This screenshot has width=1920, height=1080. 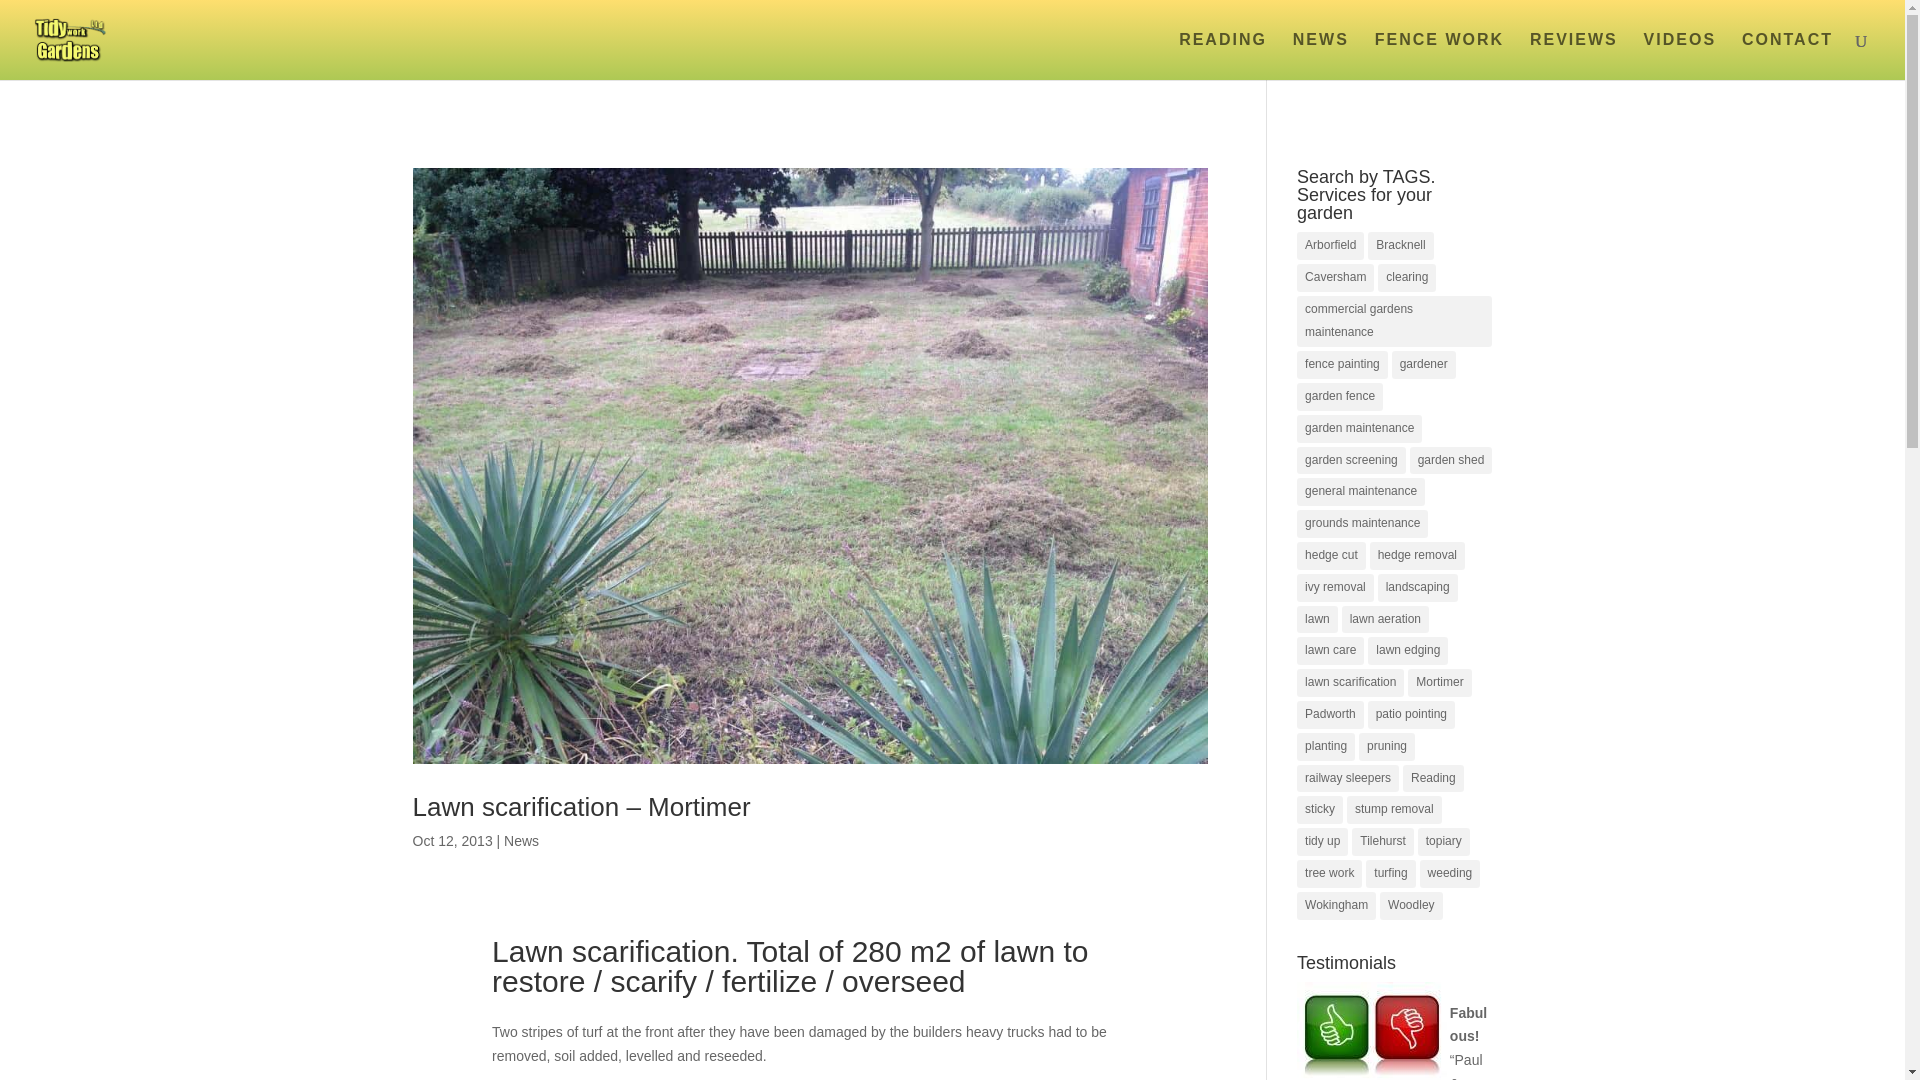 I want to click on gardener, so click(x=1424, y=365).